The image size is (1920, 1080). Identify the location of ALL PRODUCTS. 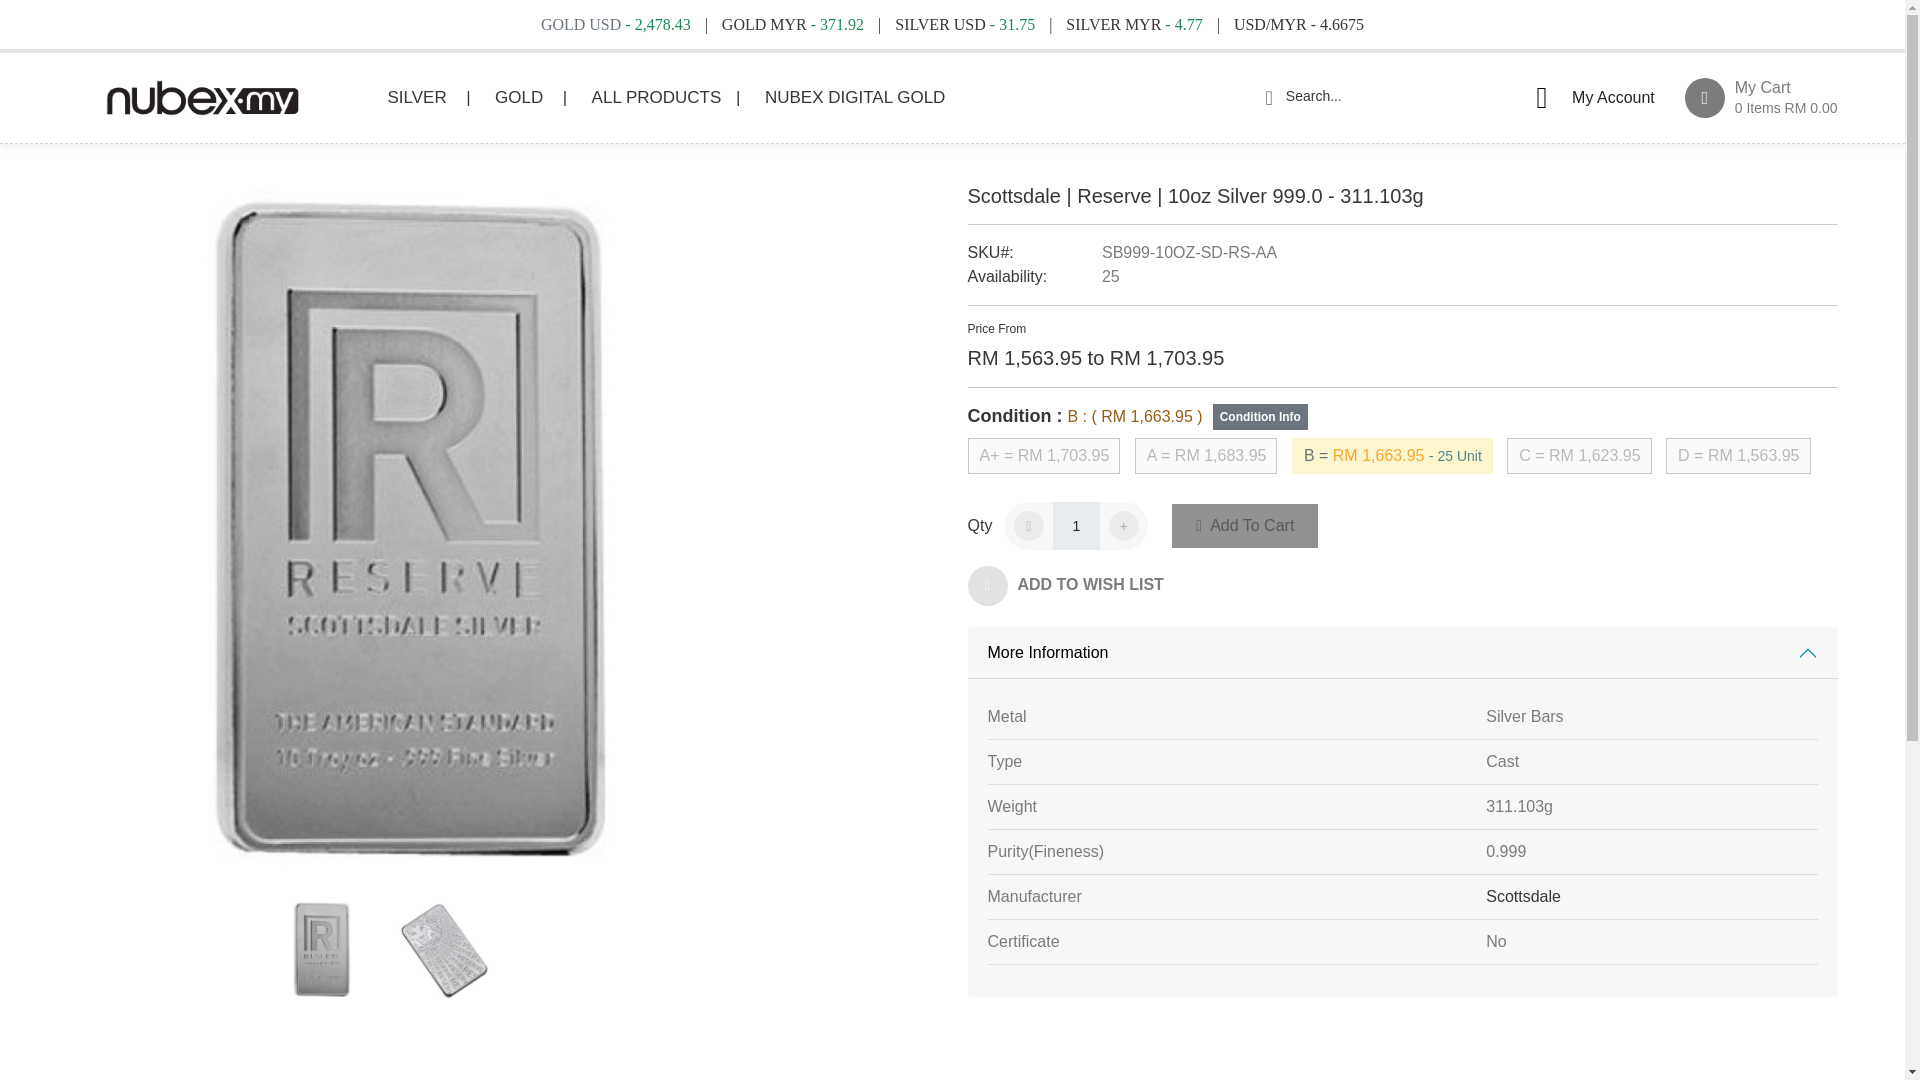
(1244, 526).